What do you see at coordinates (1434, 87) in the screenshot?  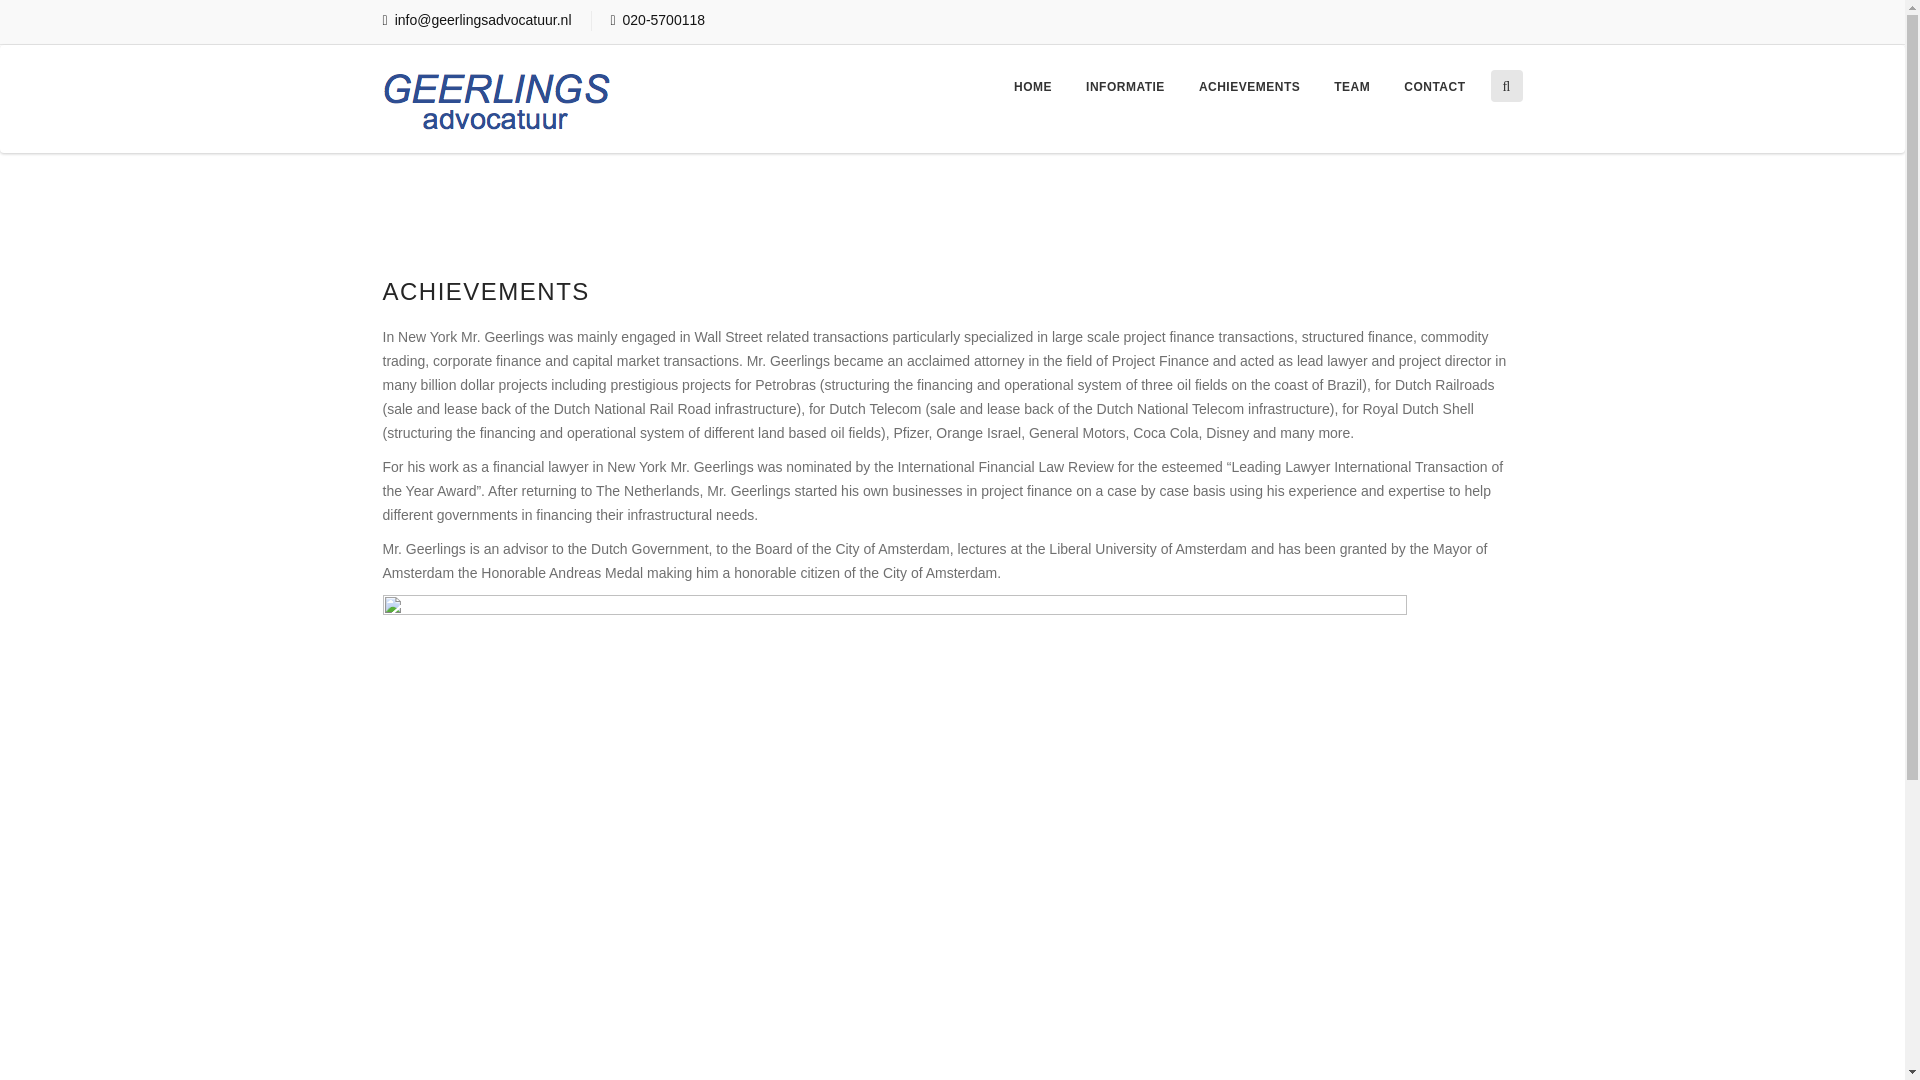 I see `CONTACT` at bounding box center [1434, 87].